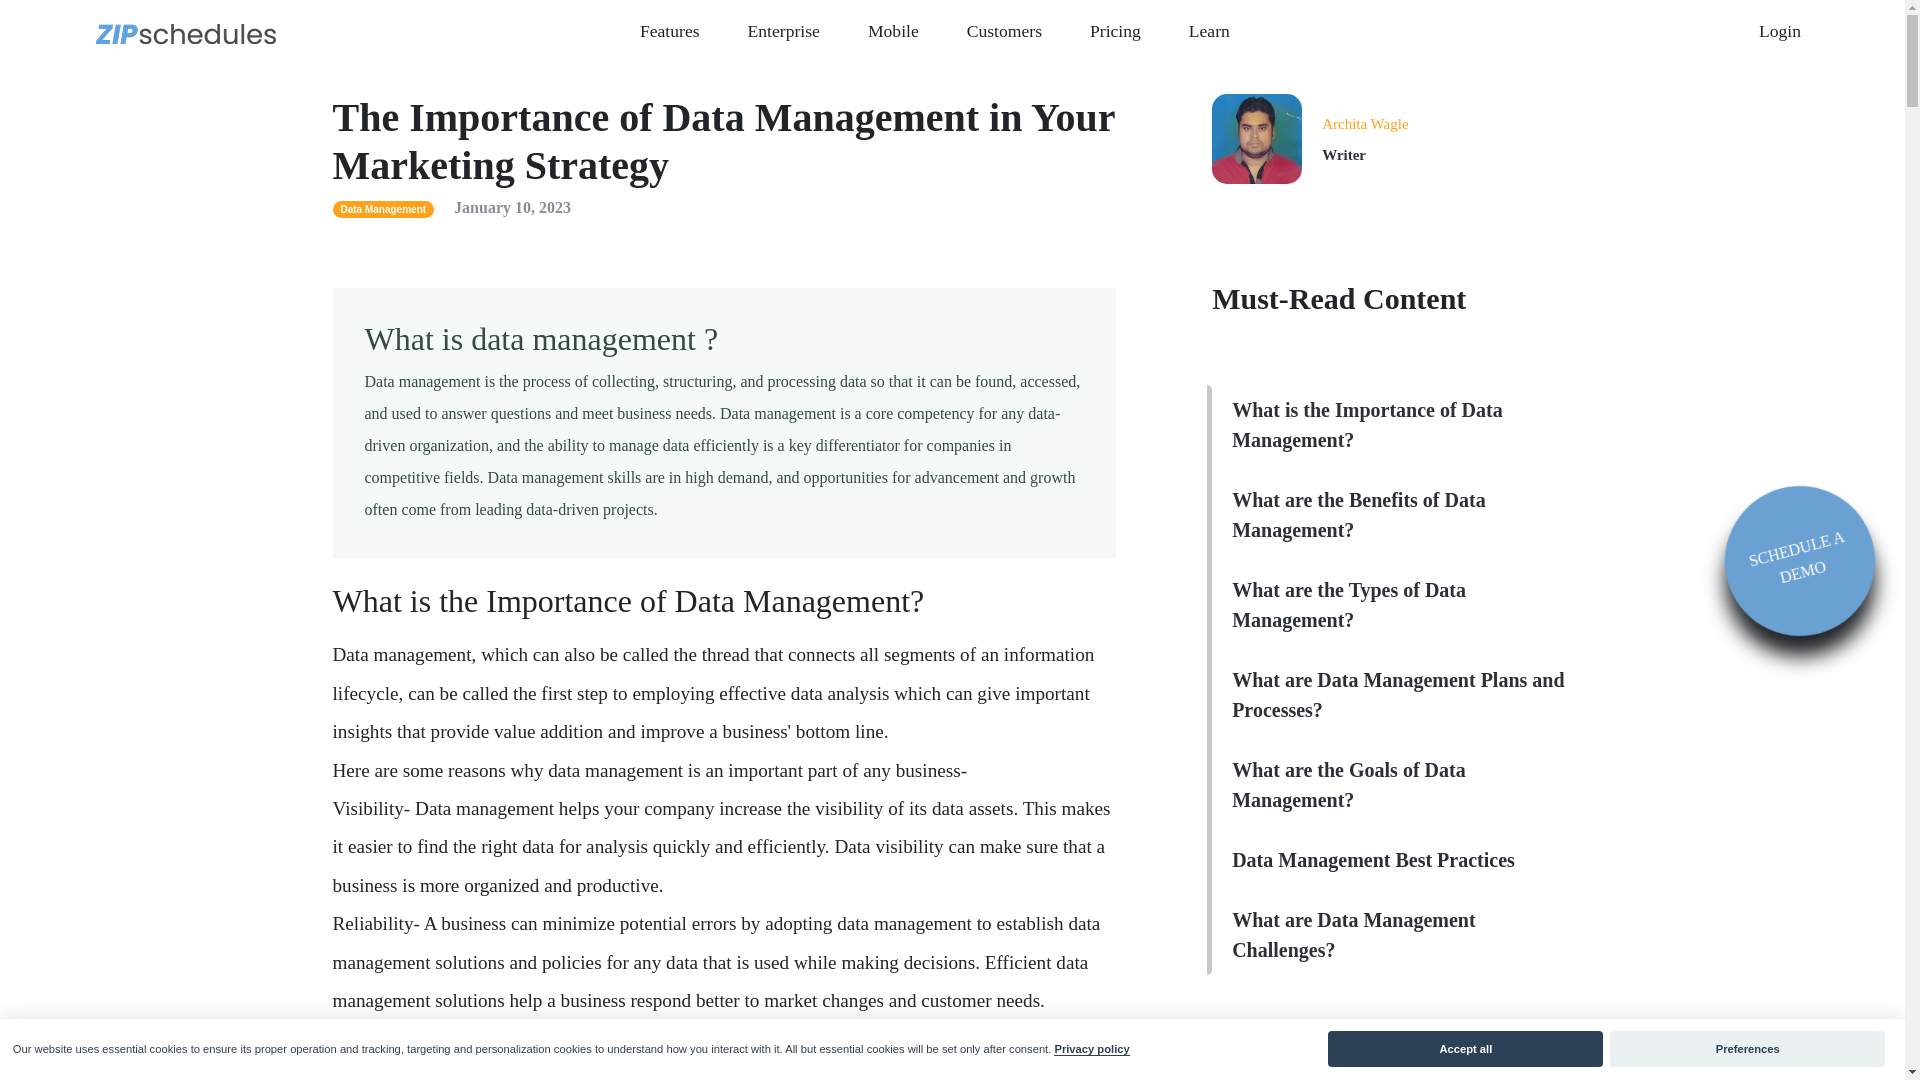 The width and height of the screenshot is (1920, 1080). I want to click on Mobile, so click(894, 30).